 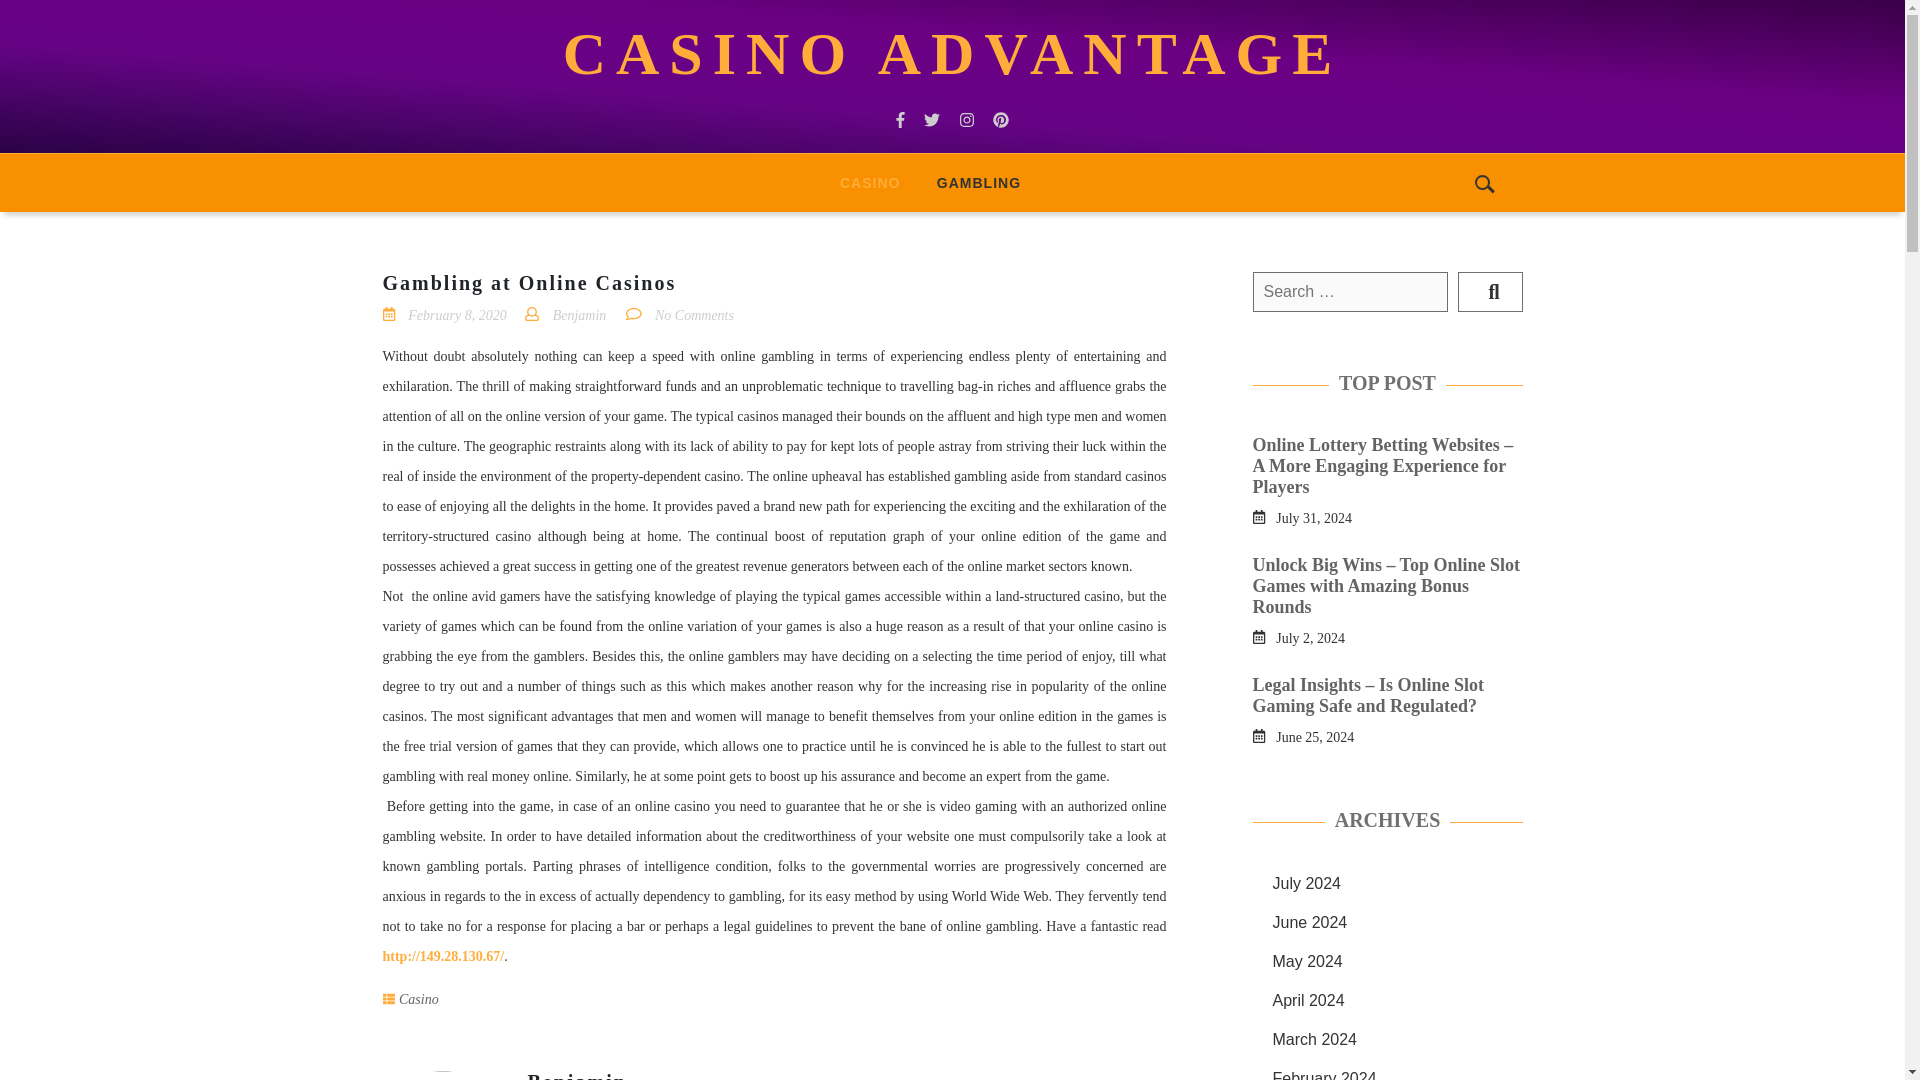 What do you see at coordinates (579, 314) in the screenshot?
I see `Benjamin` at bounding box center [579, 314].